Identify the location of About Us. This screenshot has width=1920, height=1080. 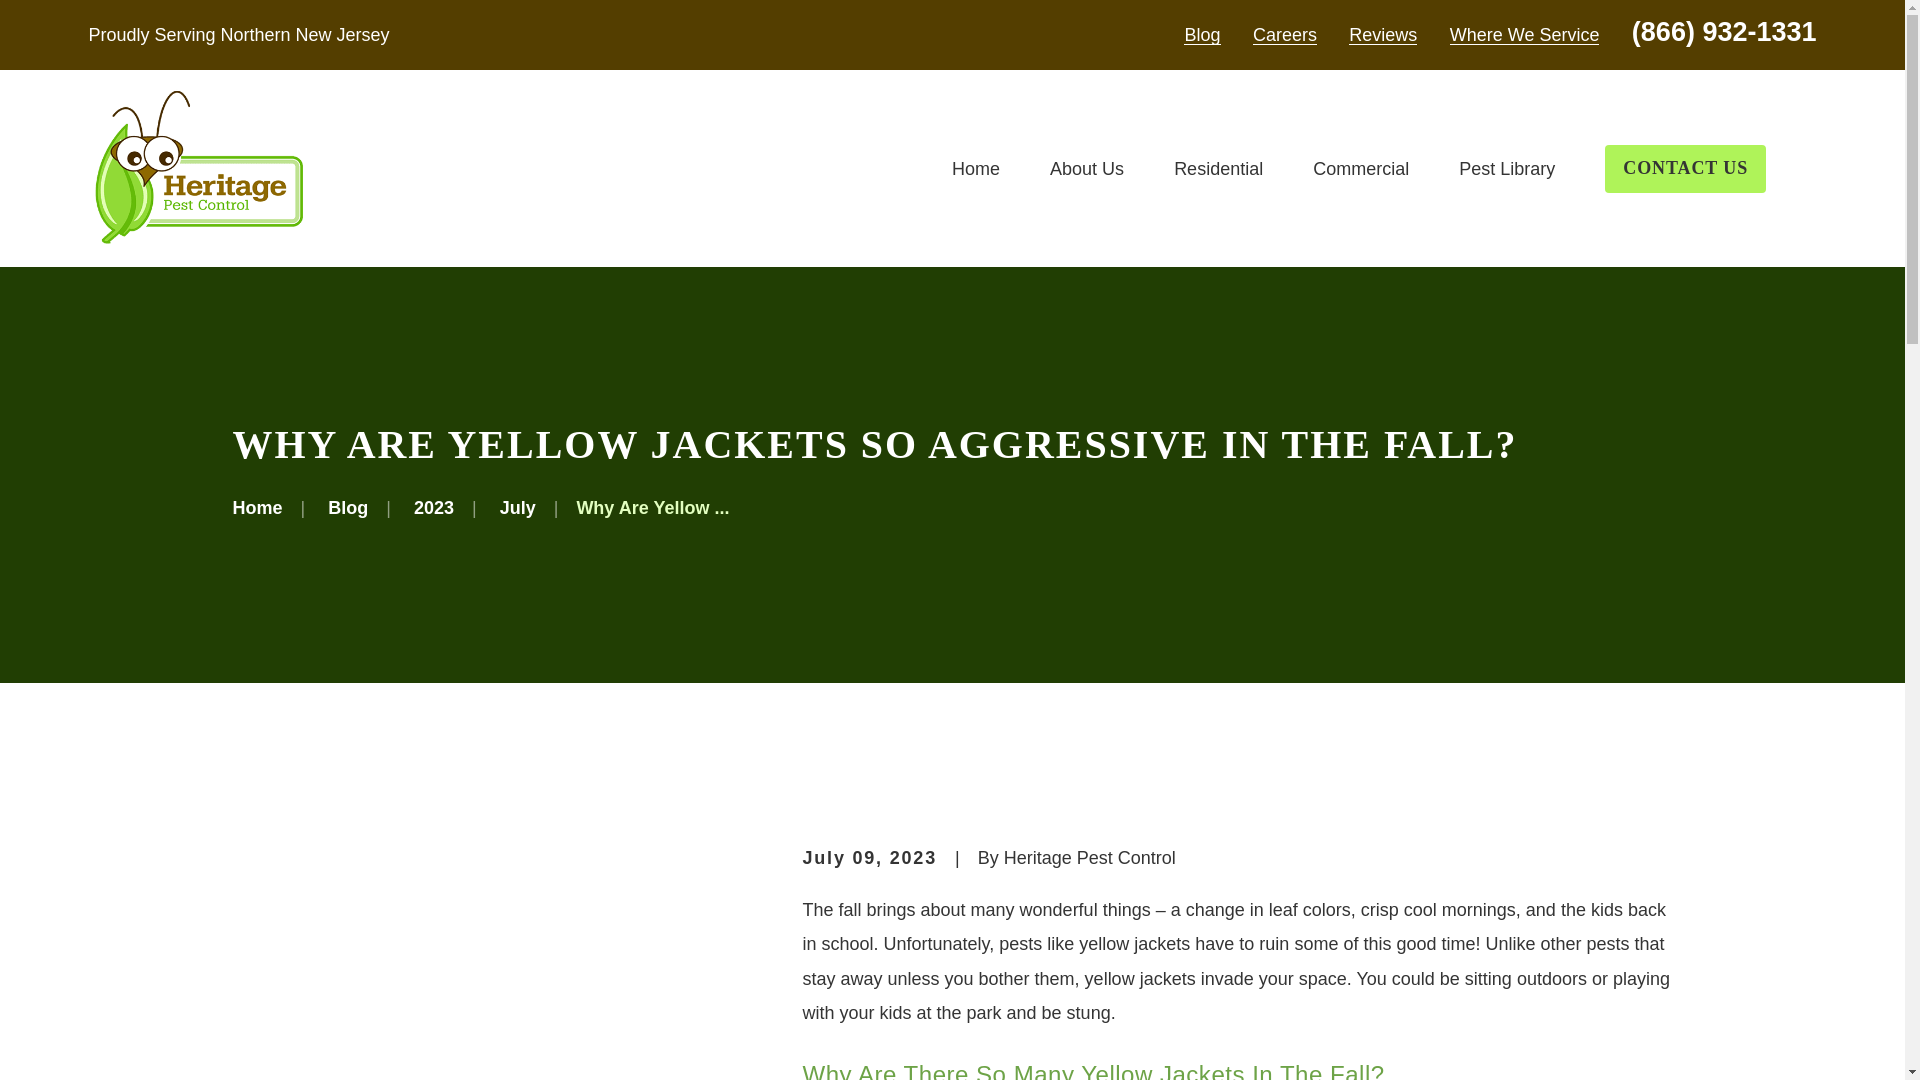
(1086, 169).